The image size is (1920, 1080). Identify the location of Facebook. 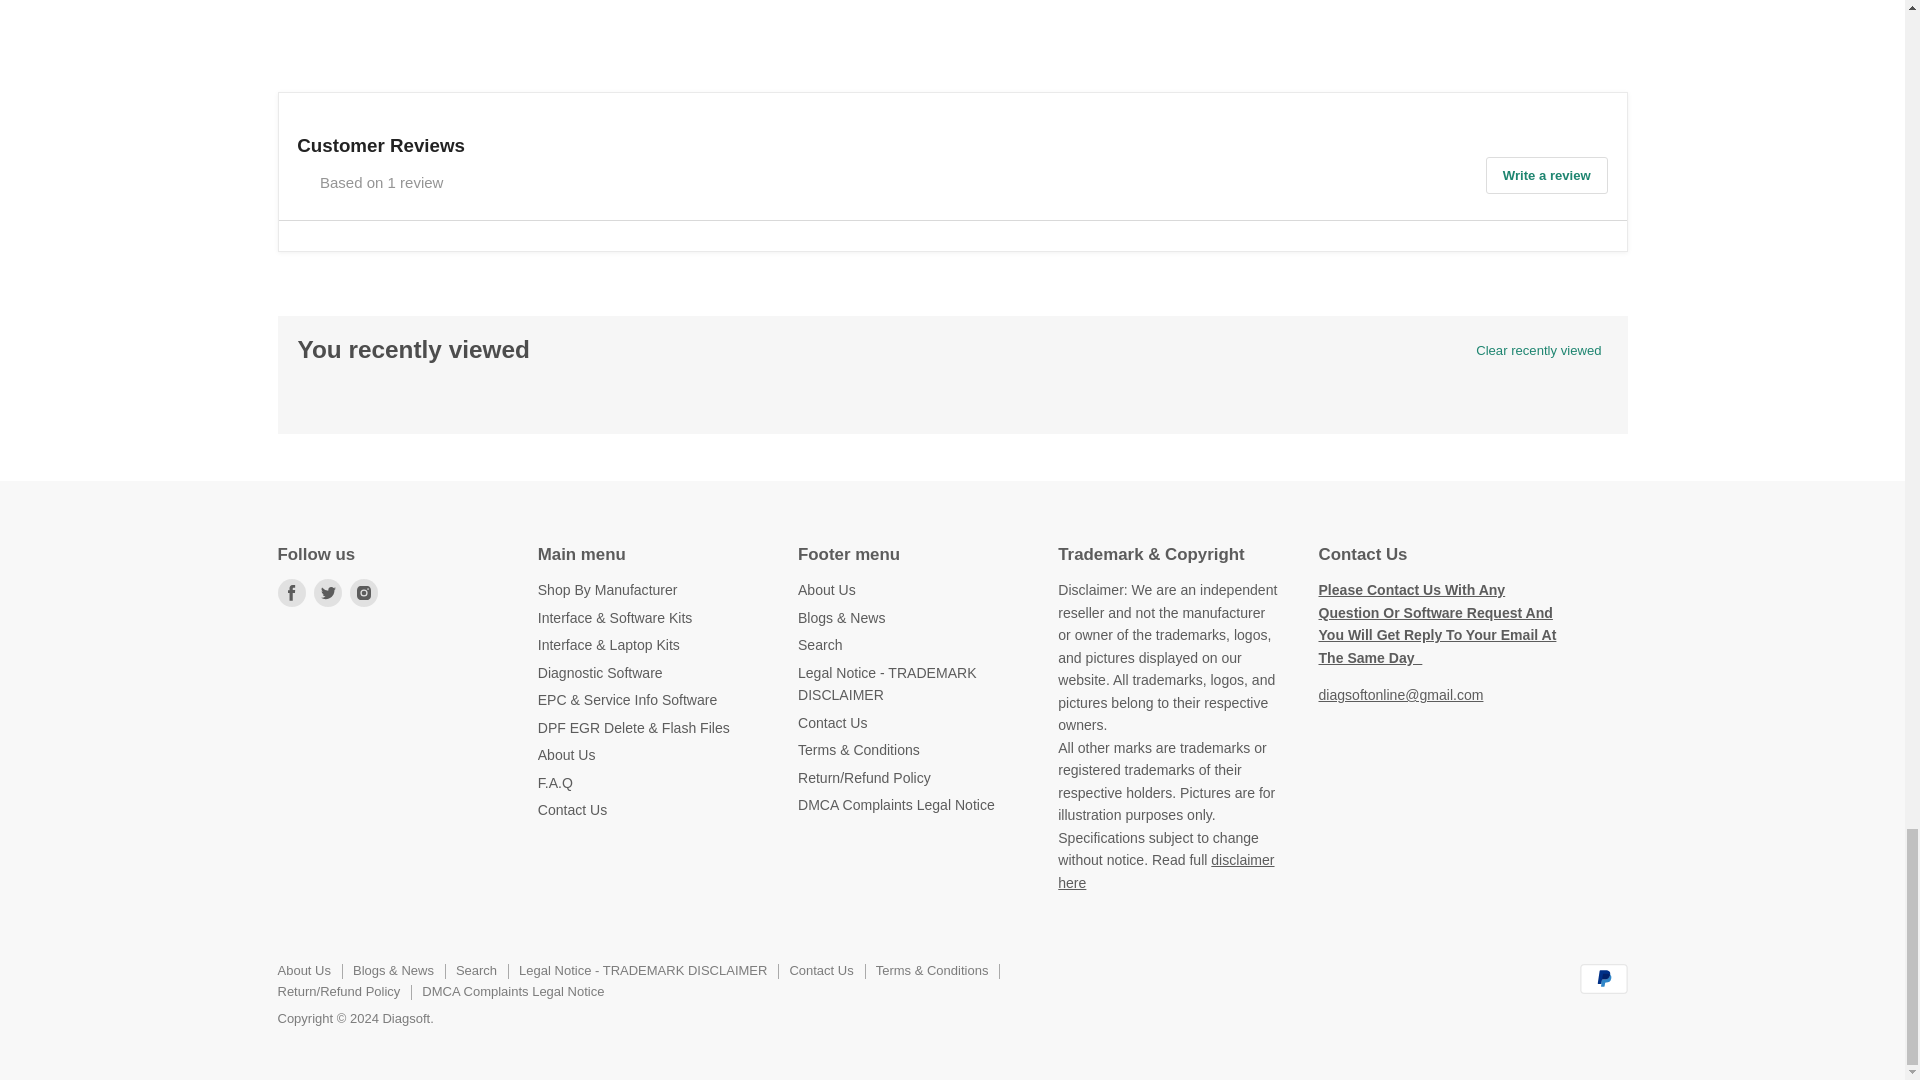
(292, 592).